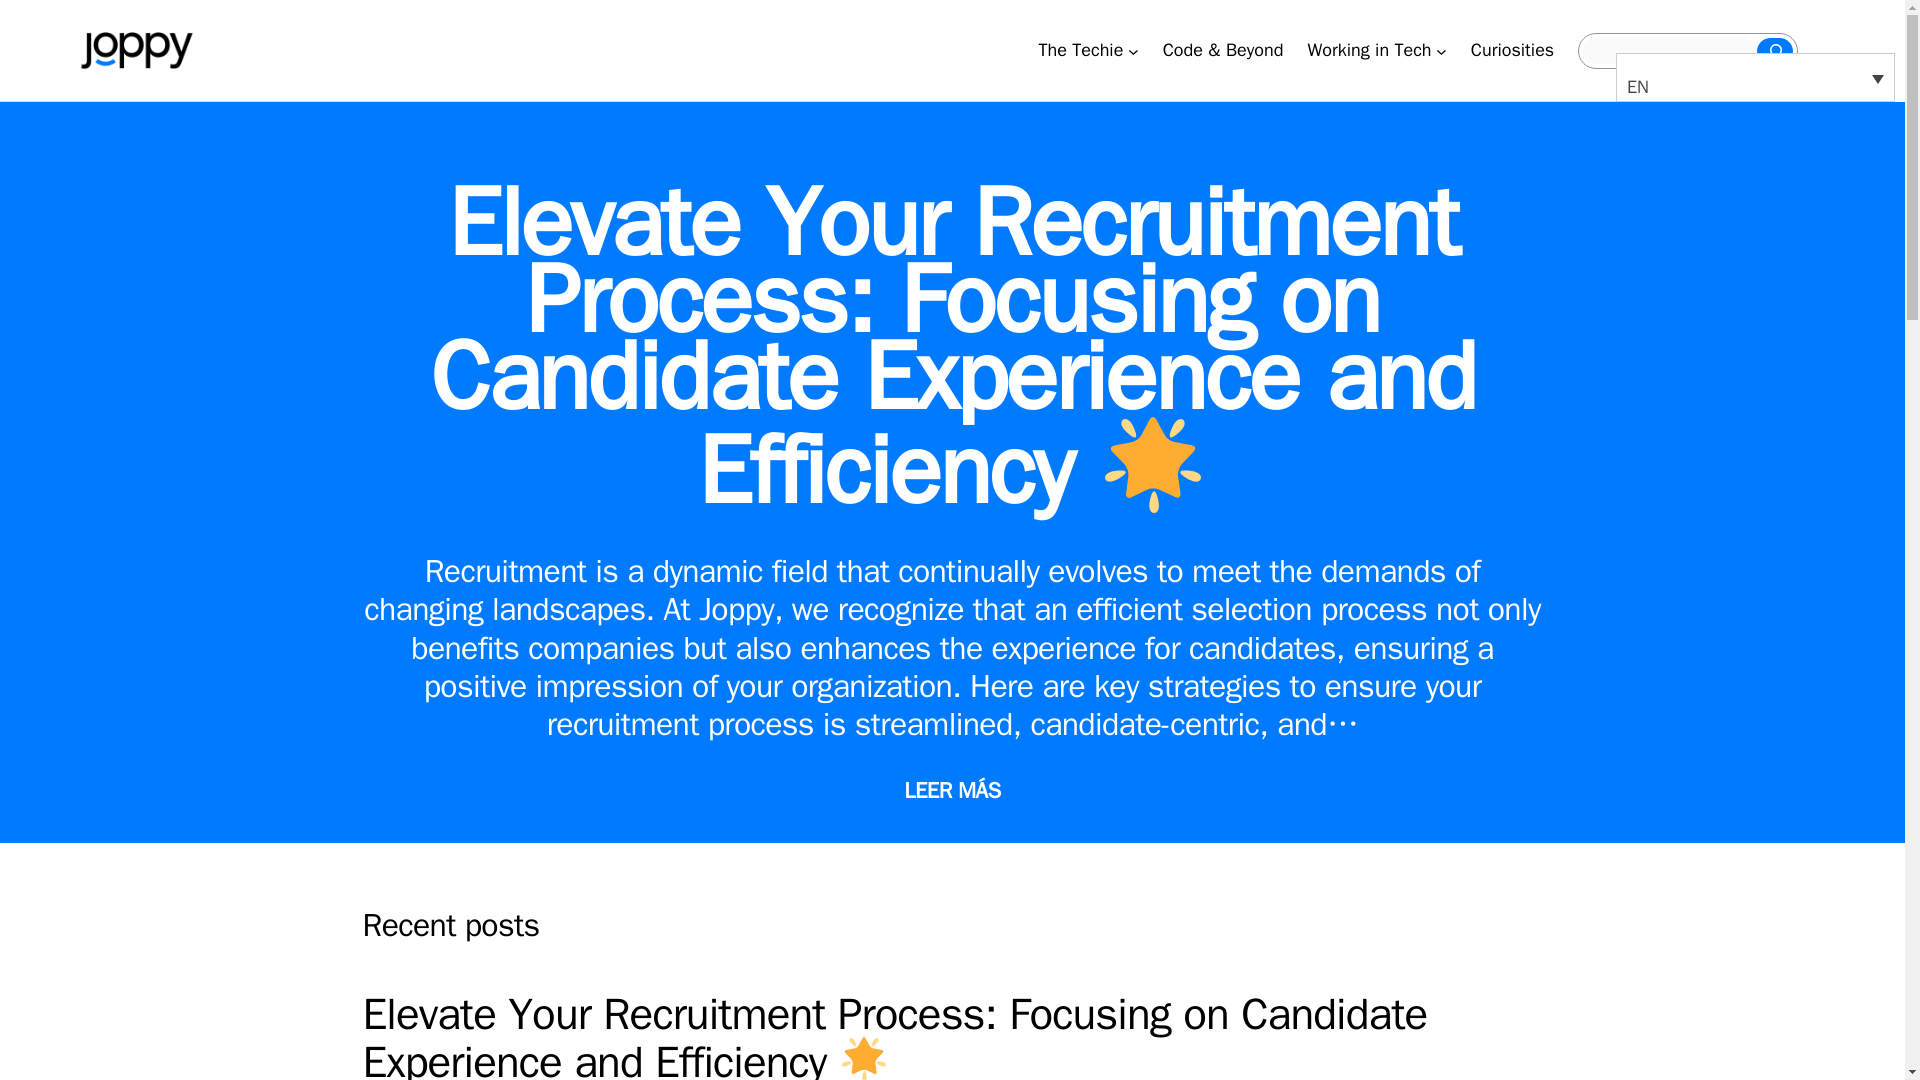 This screenshot has width=1920, height=1080. Describe the element at coordinates (1512, 50) in the screenshot. I see `Curiosities` at that location.